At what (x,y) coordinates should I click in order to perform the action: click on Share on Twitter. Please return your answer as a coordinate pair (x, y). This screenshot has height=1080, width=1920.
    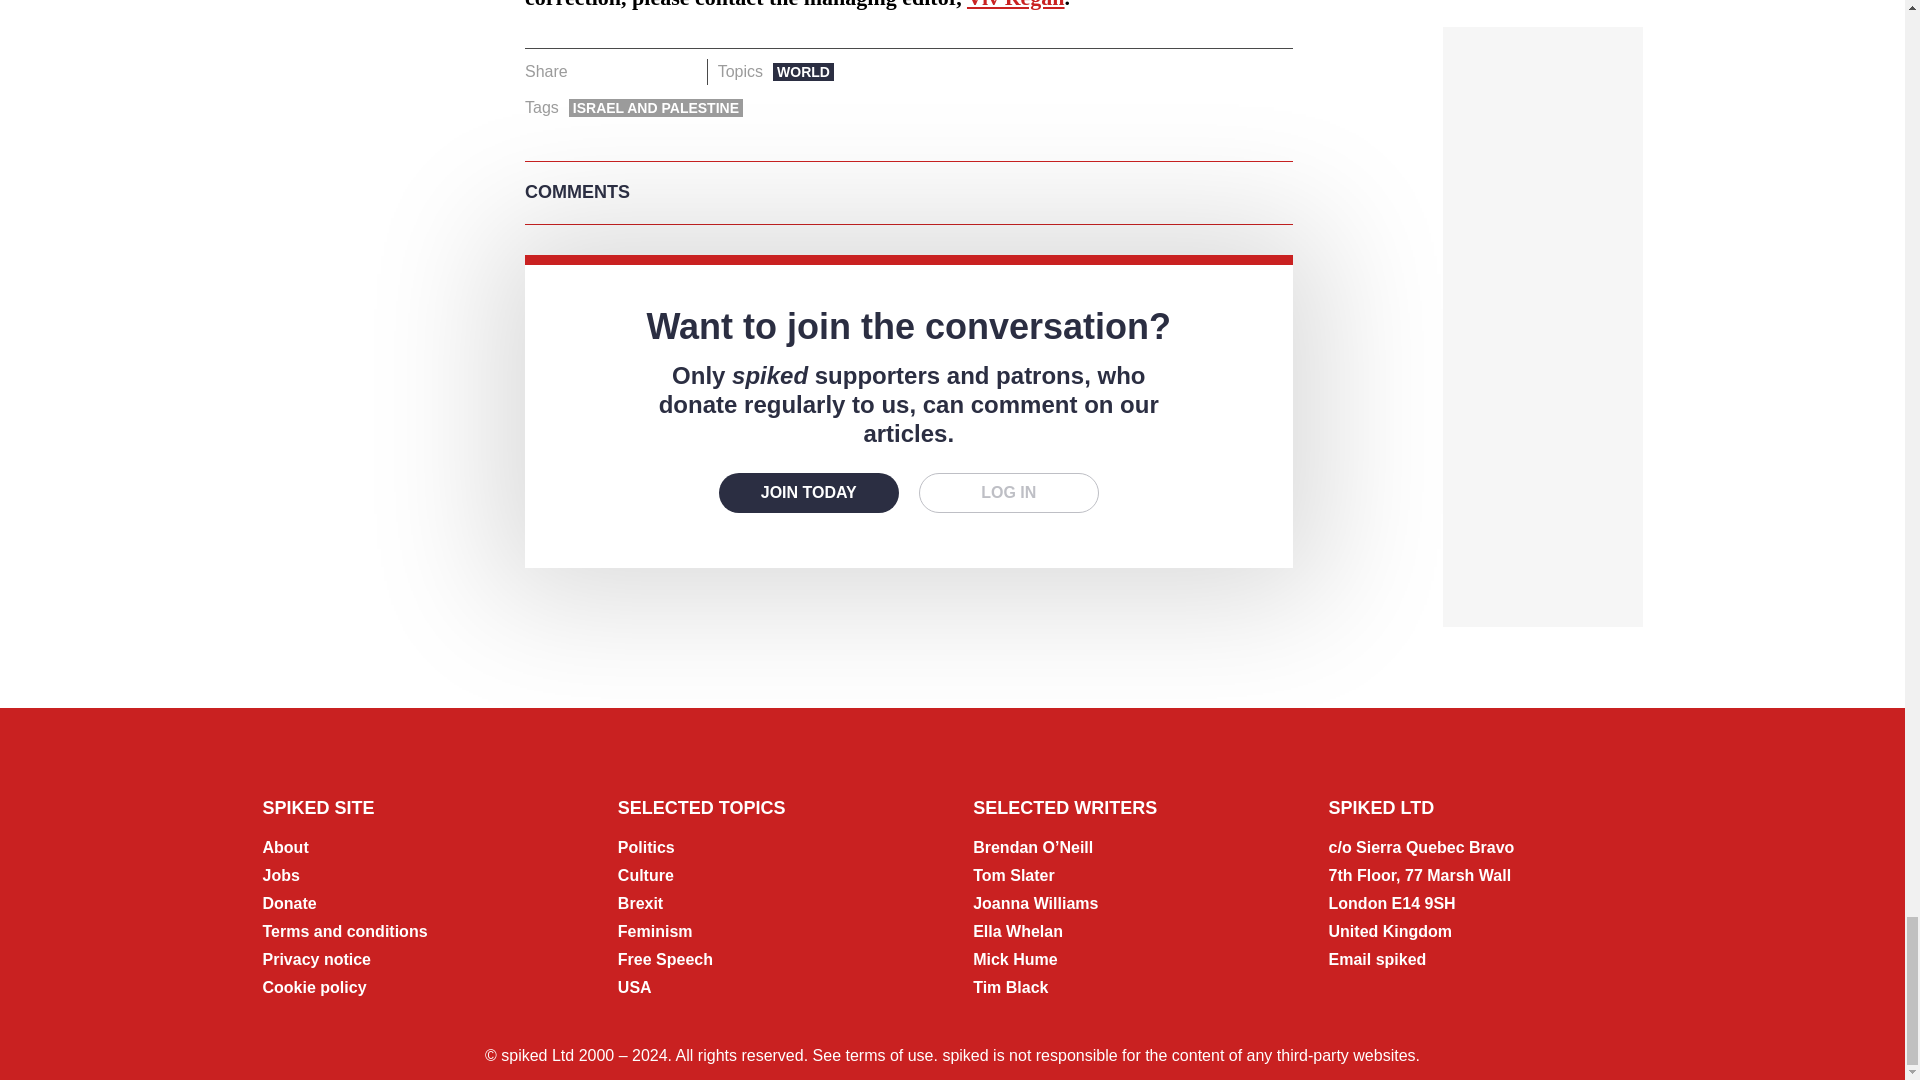
    Looking at the image, I should click on (622, 72).